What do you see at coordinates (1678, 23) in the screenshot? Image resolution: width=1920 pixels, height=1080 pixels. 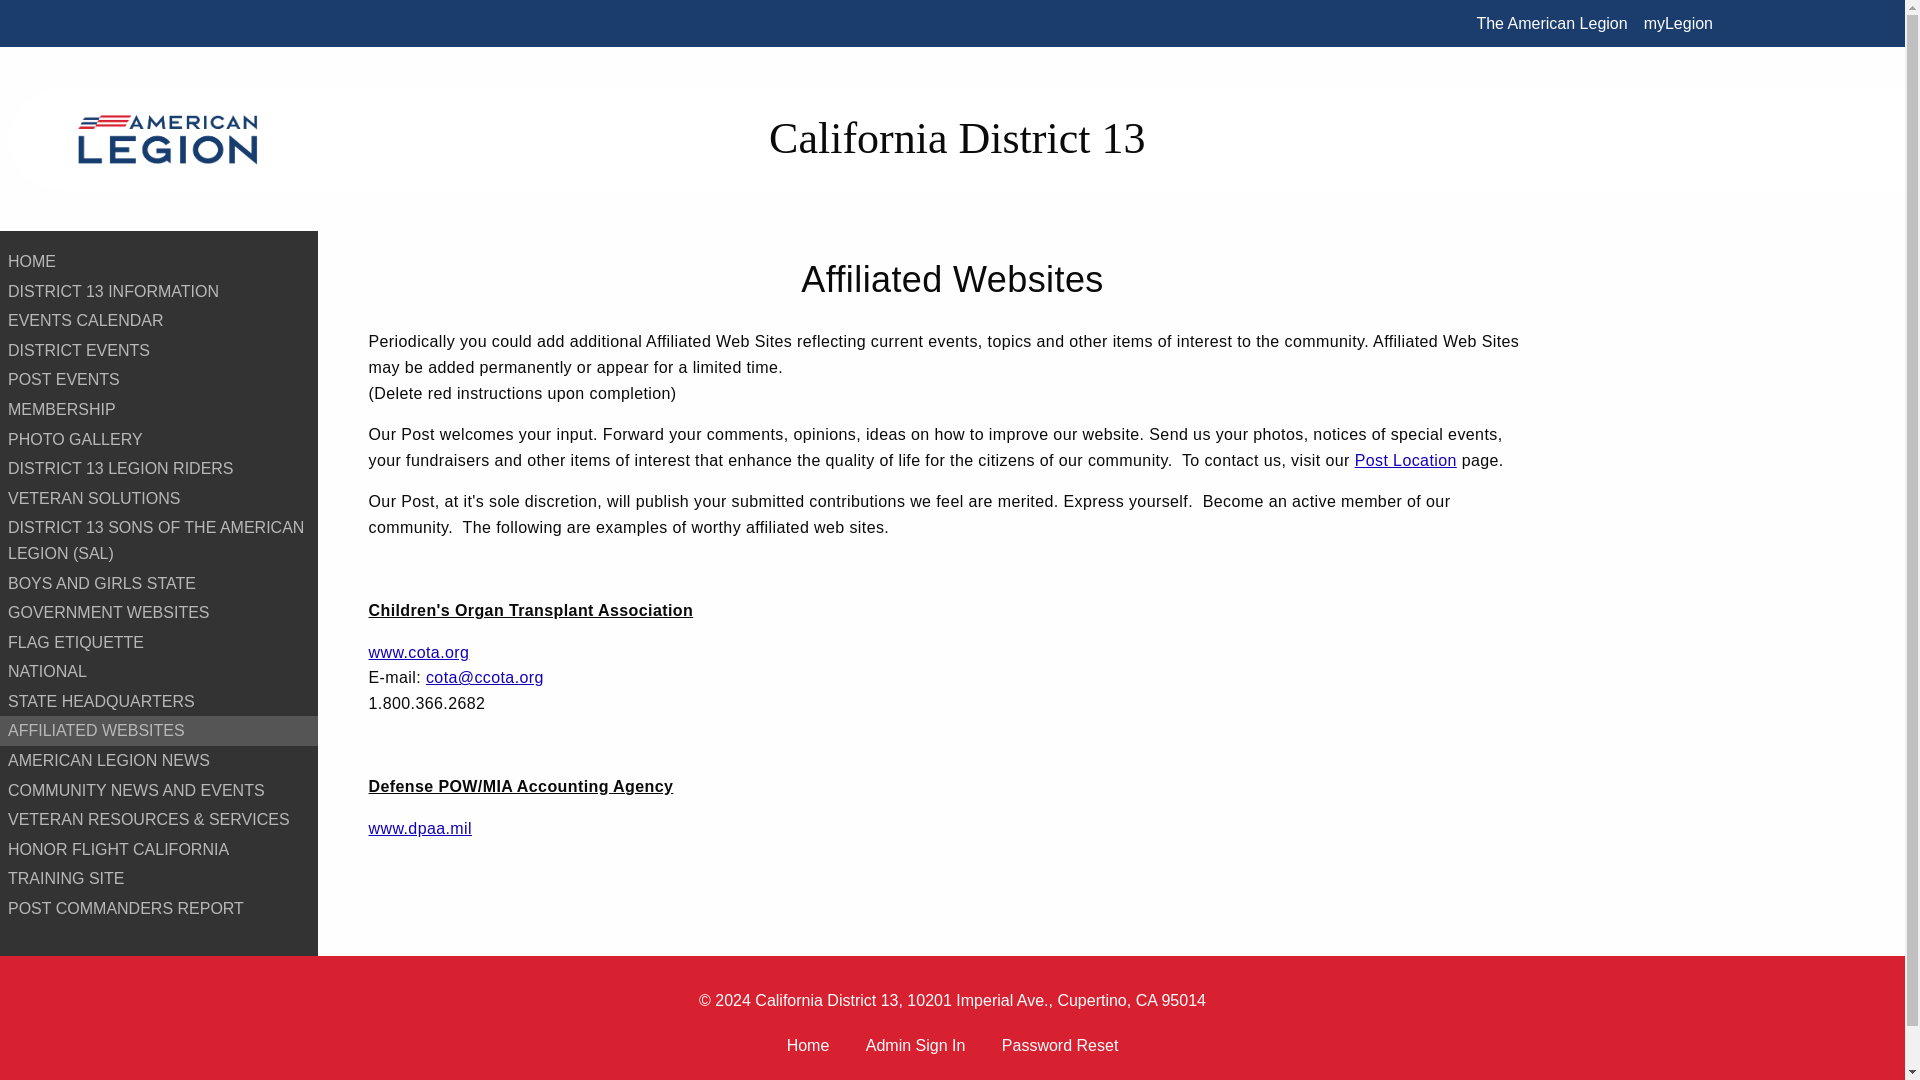 I see `myLegion.org` at bounding box center [1678, 23].